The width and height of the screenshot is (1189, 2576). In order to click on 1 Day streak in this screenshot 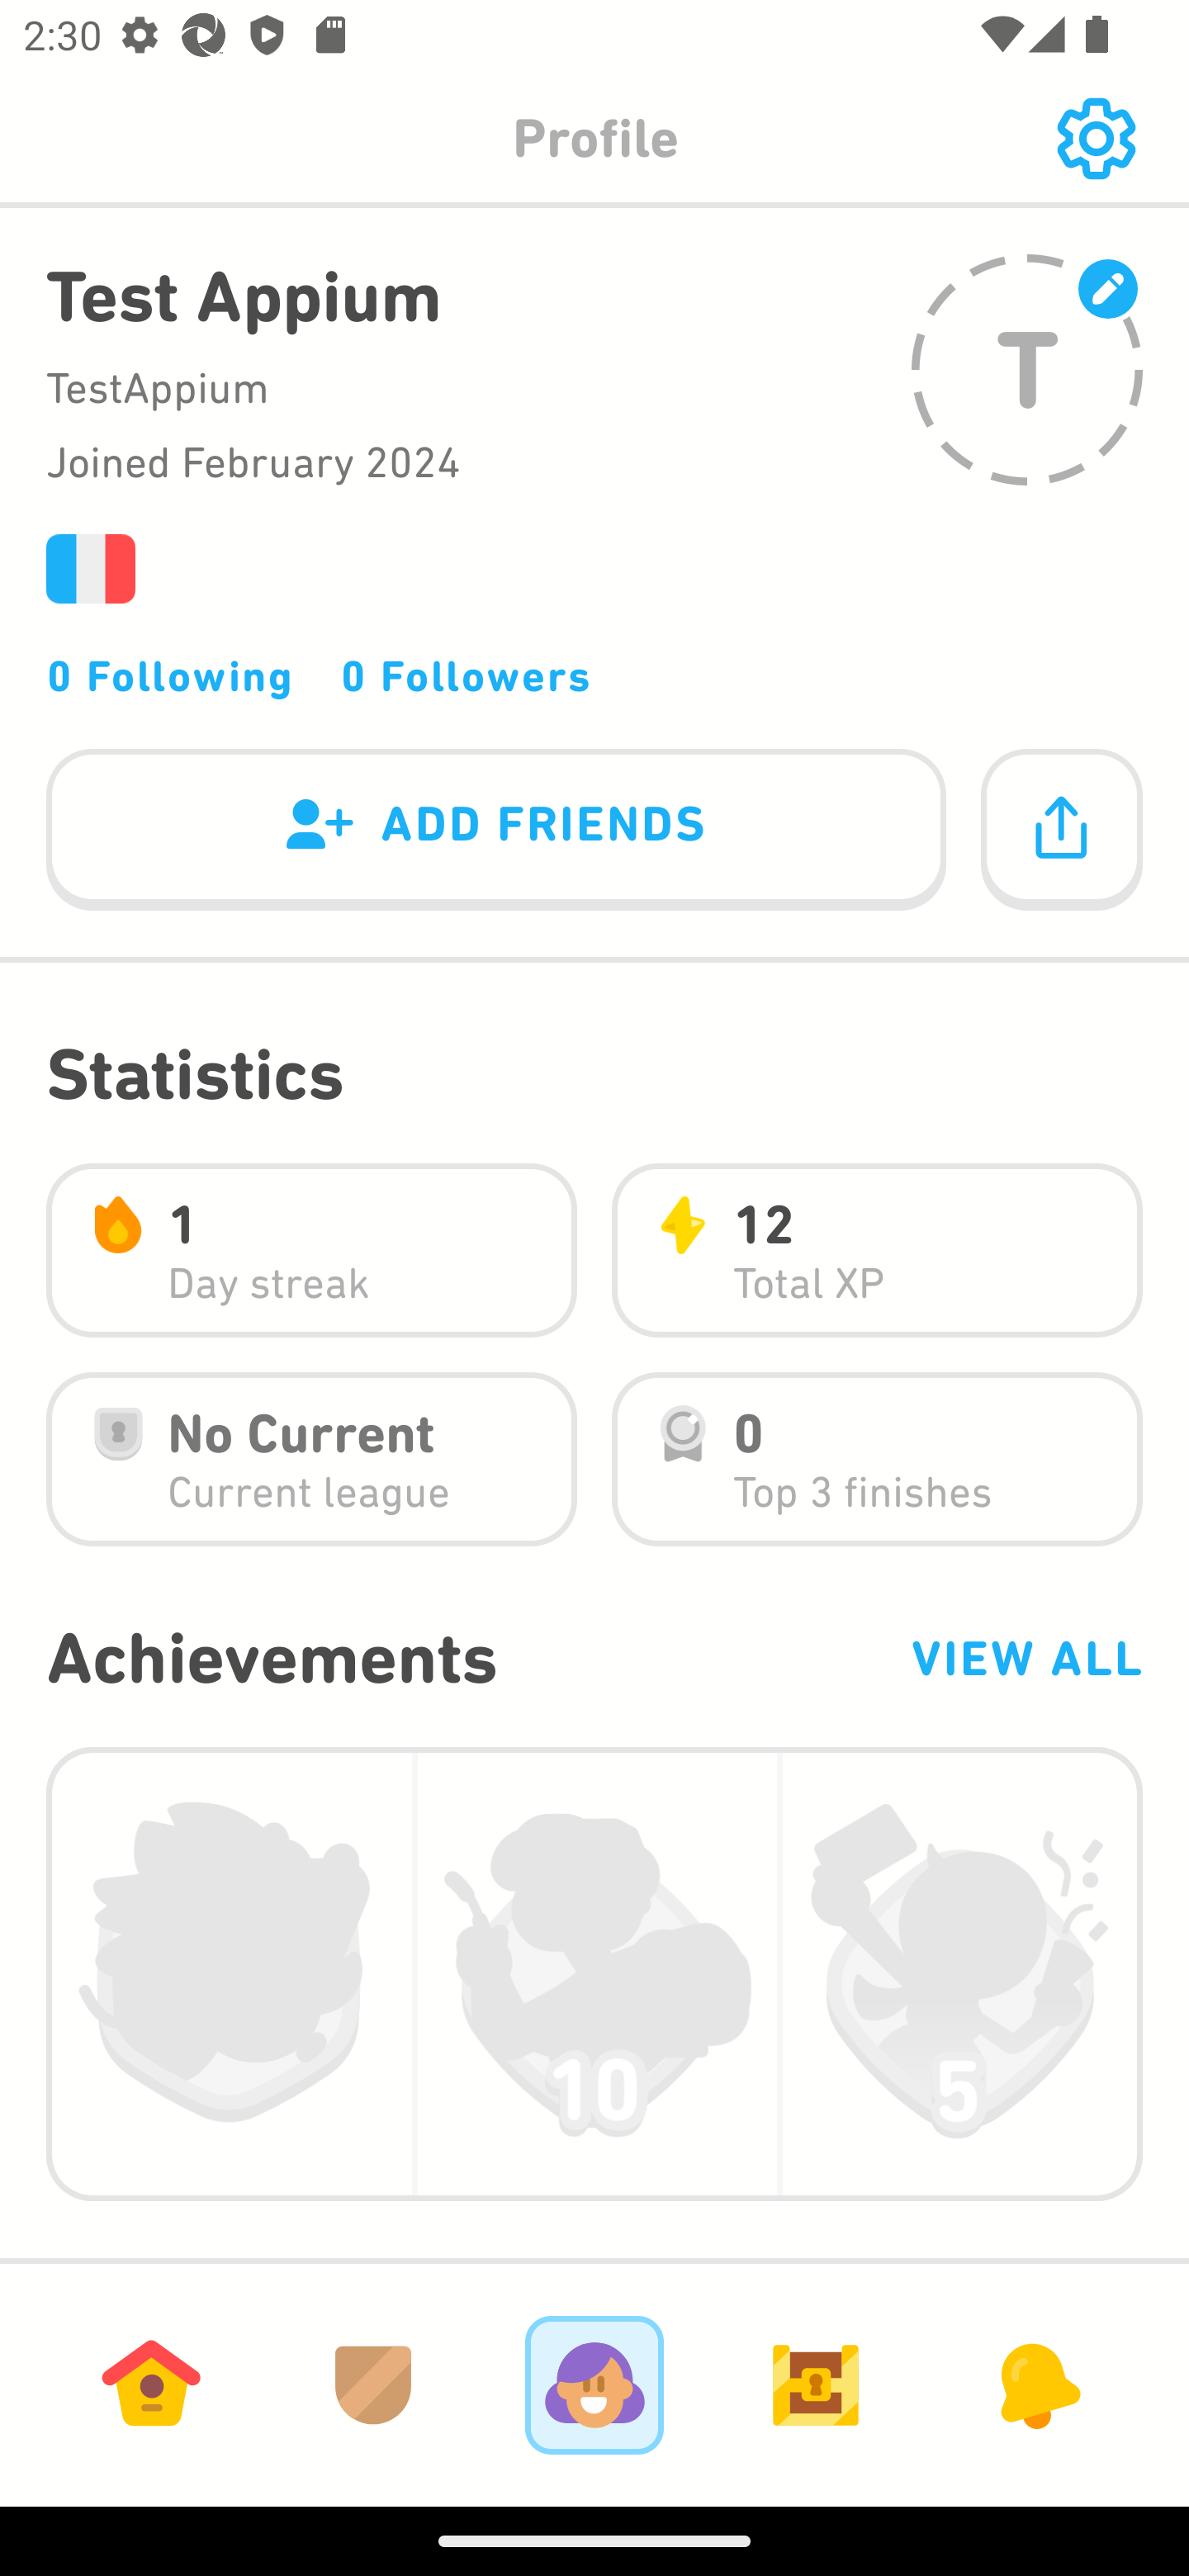, I will do `click(311, 1250)`.